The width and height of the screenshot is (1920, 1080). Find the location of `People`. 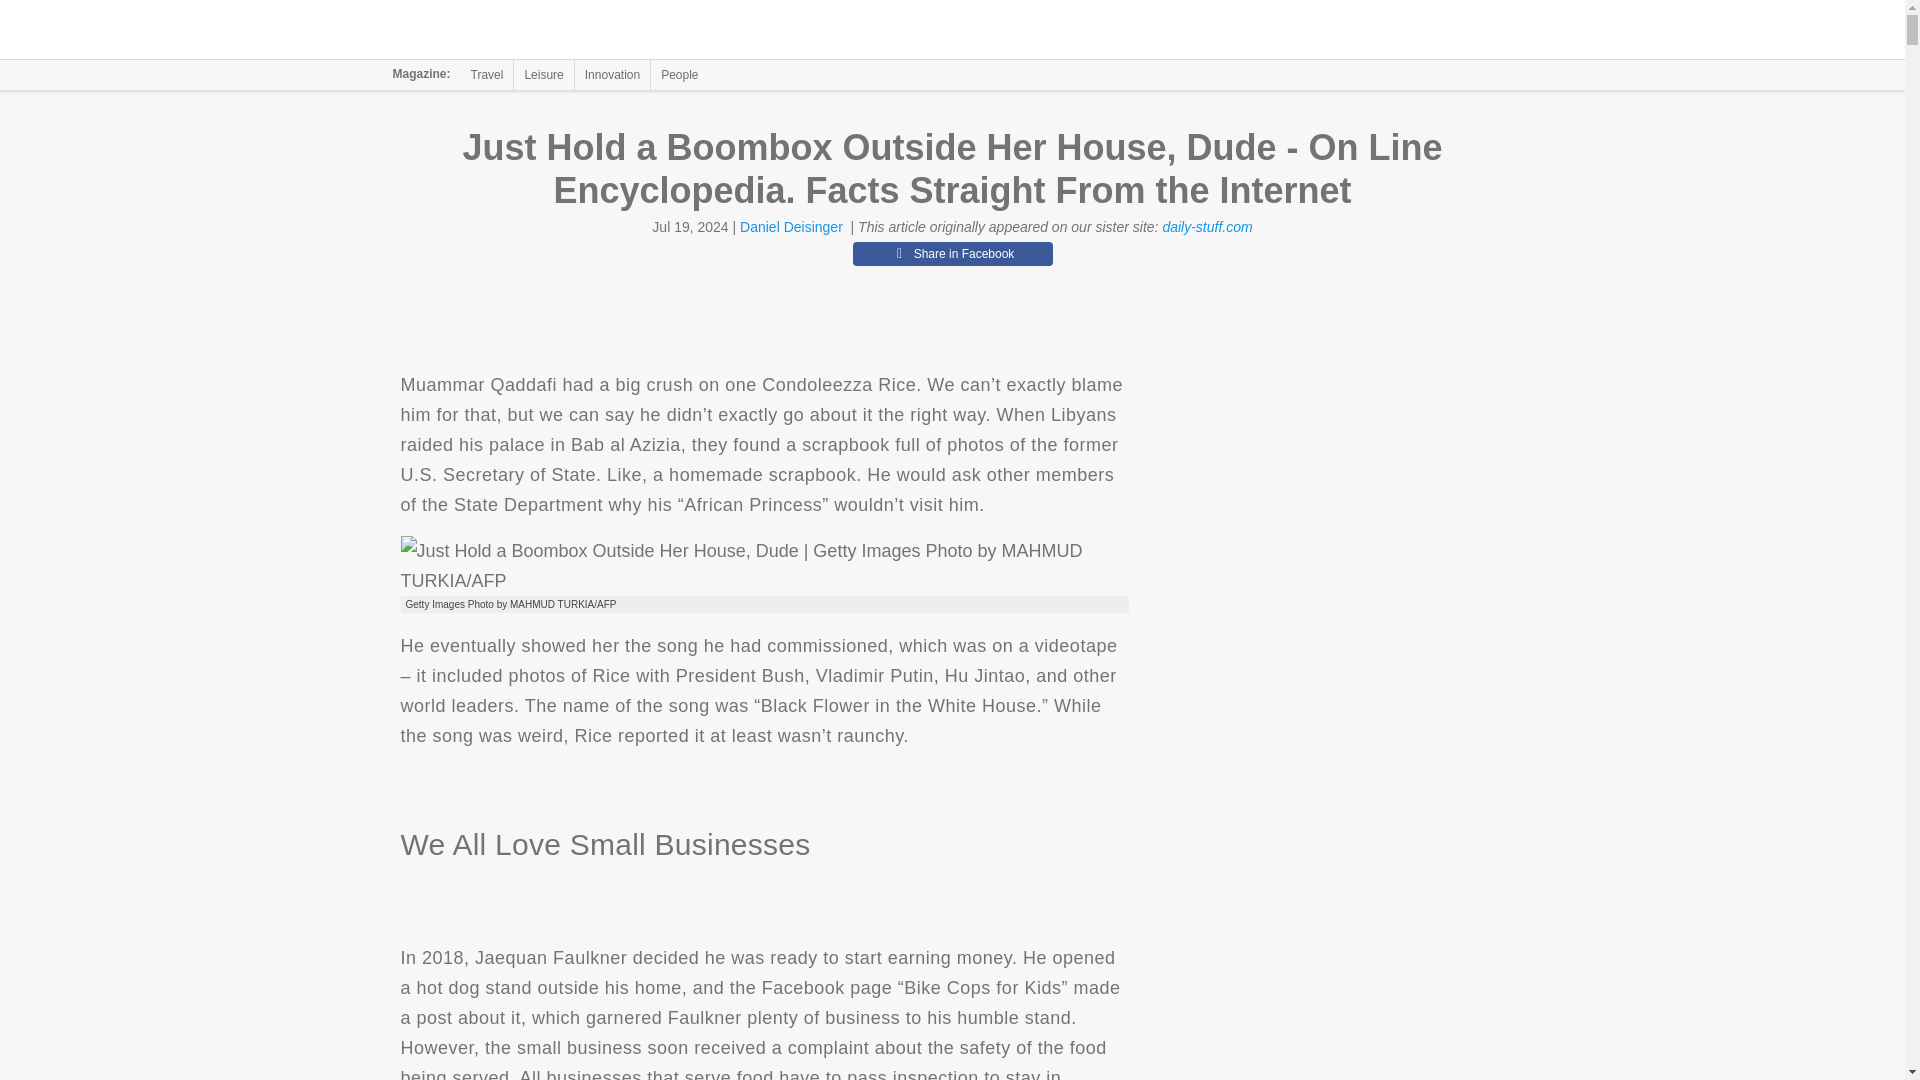

People is located at coordinates (679, 74).